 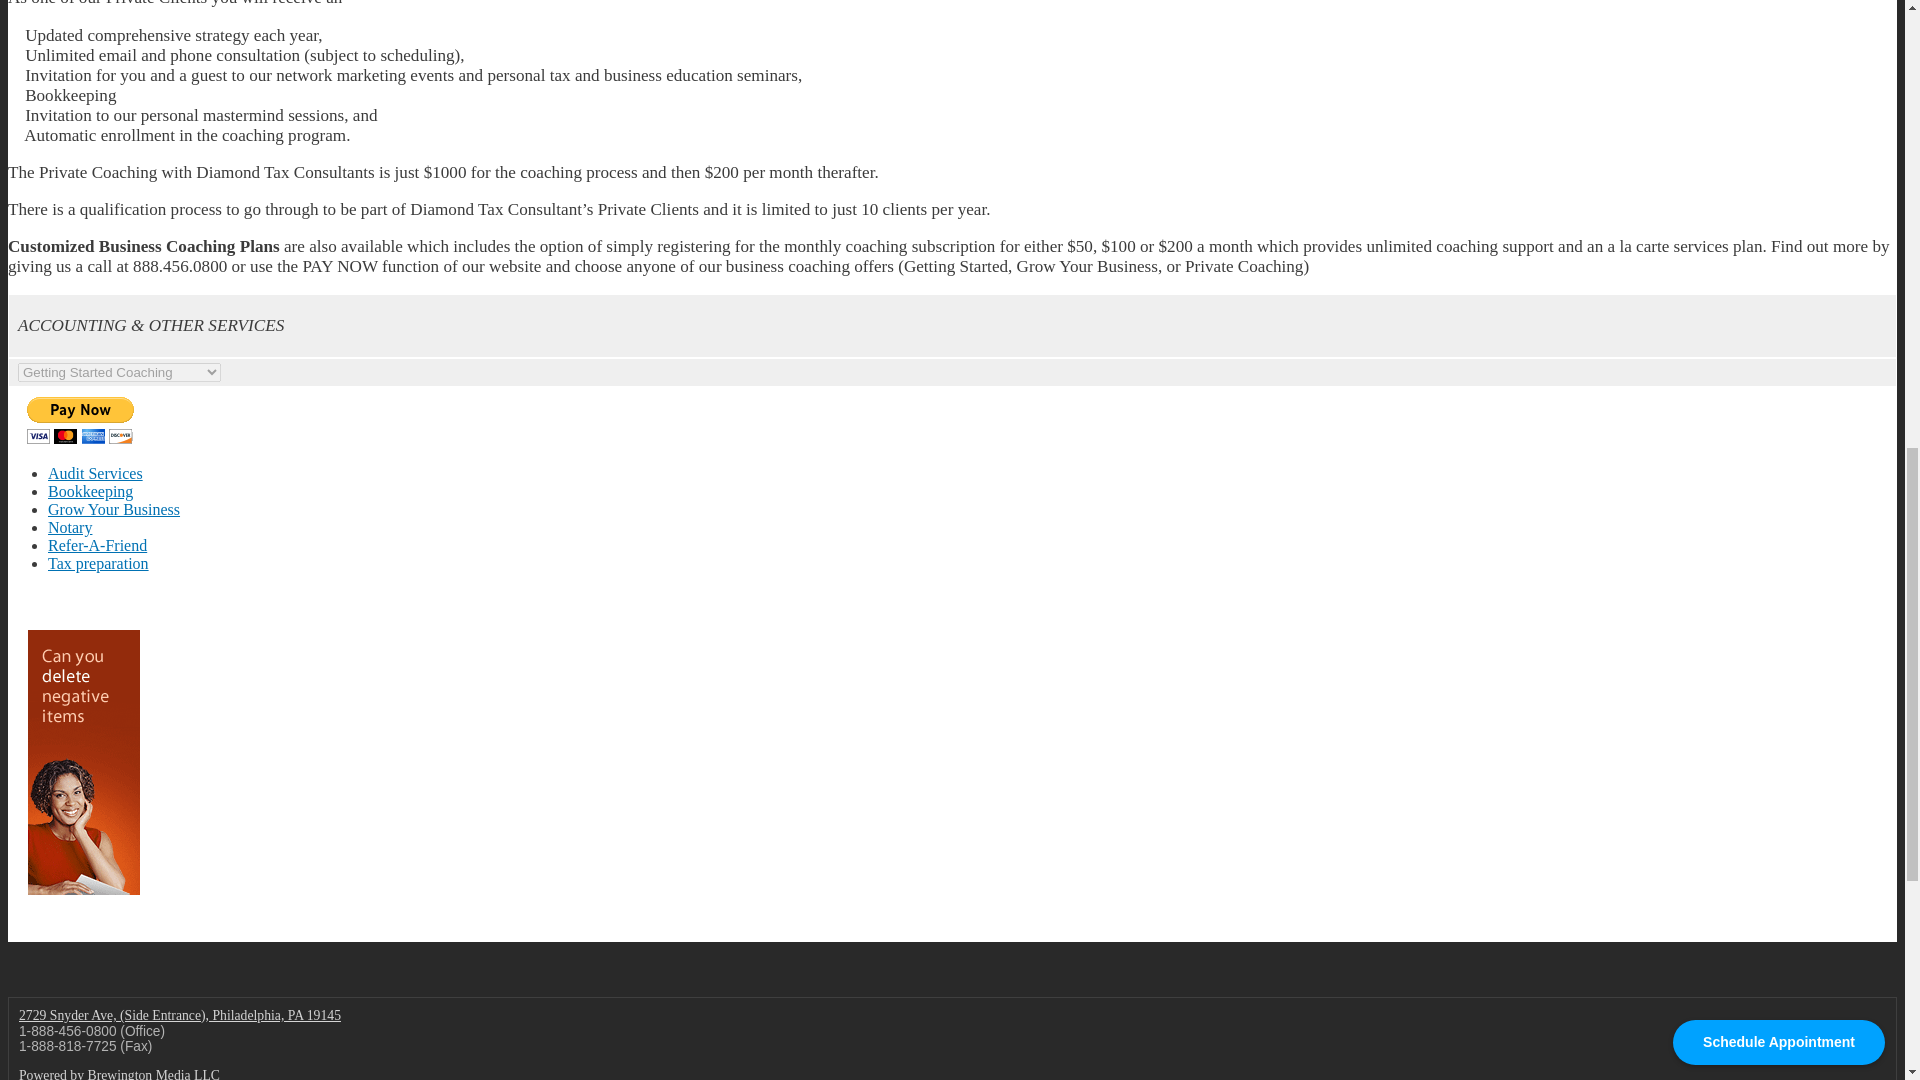 I want to click on Audit Services, so click(x=95, y=473).